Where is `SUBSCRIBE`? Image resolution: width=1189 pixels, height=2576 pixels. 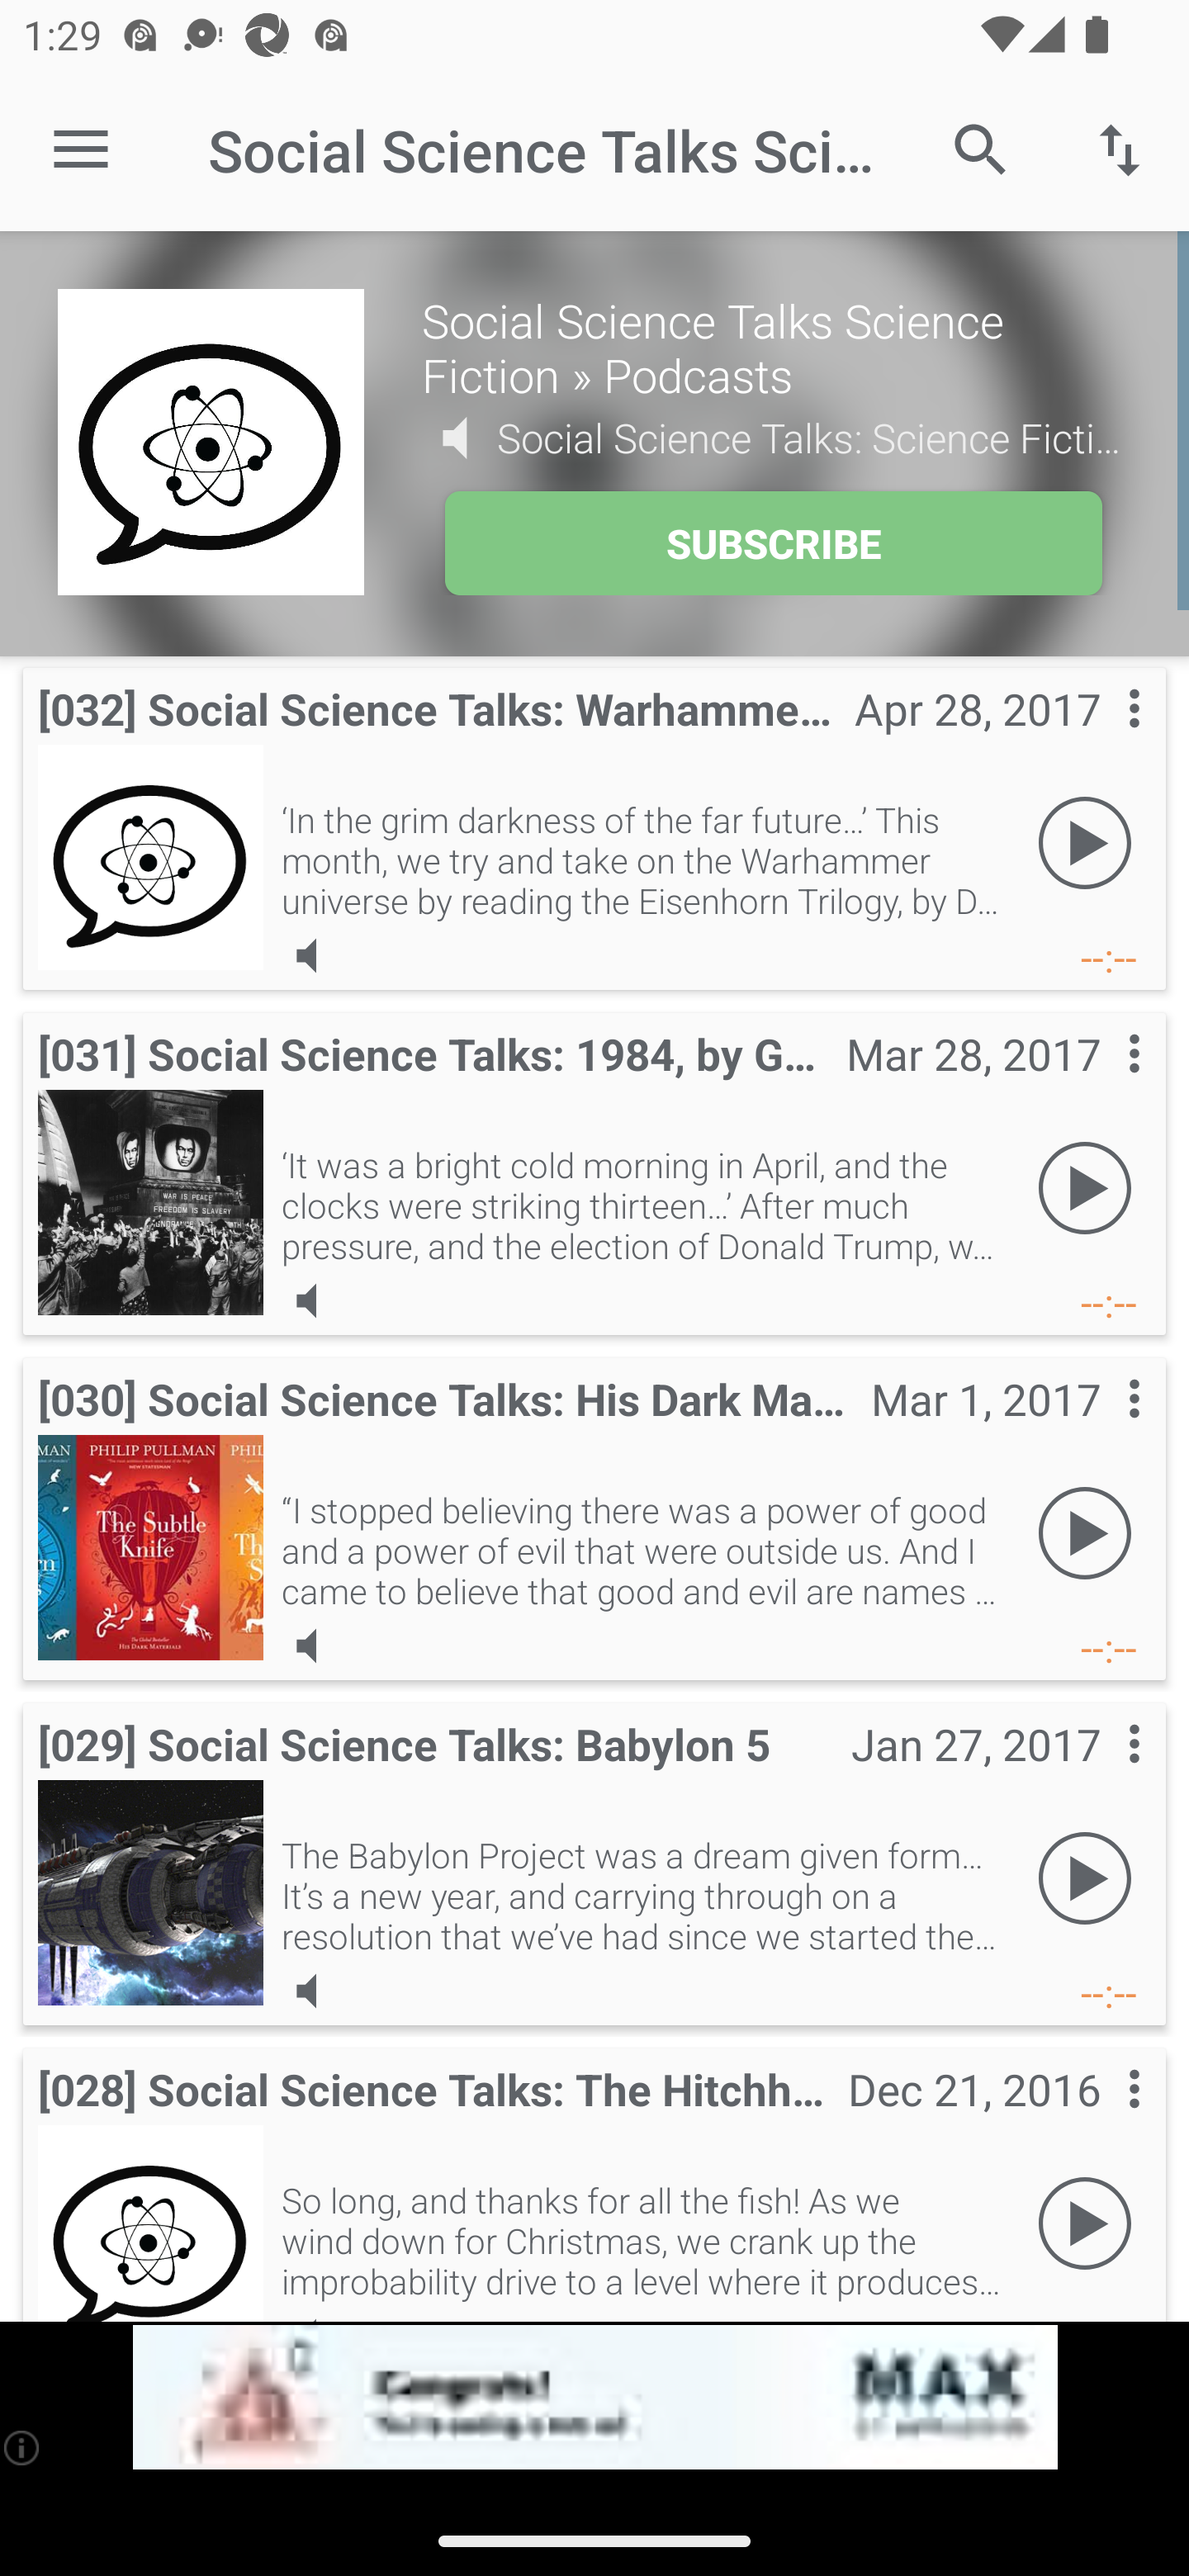 SUBSCRIBE is located at coordinates (773, 543).